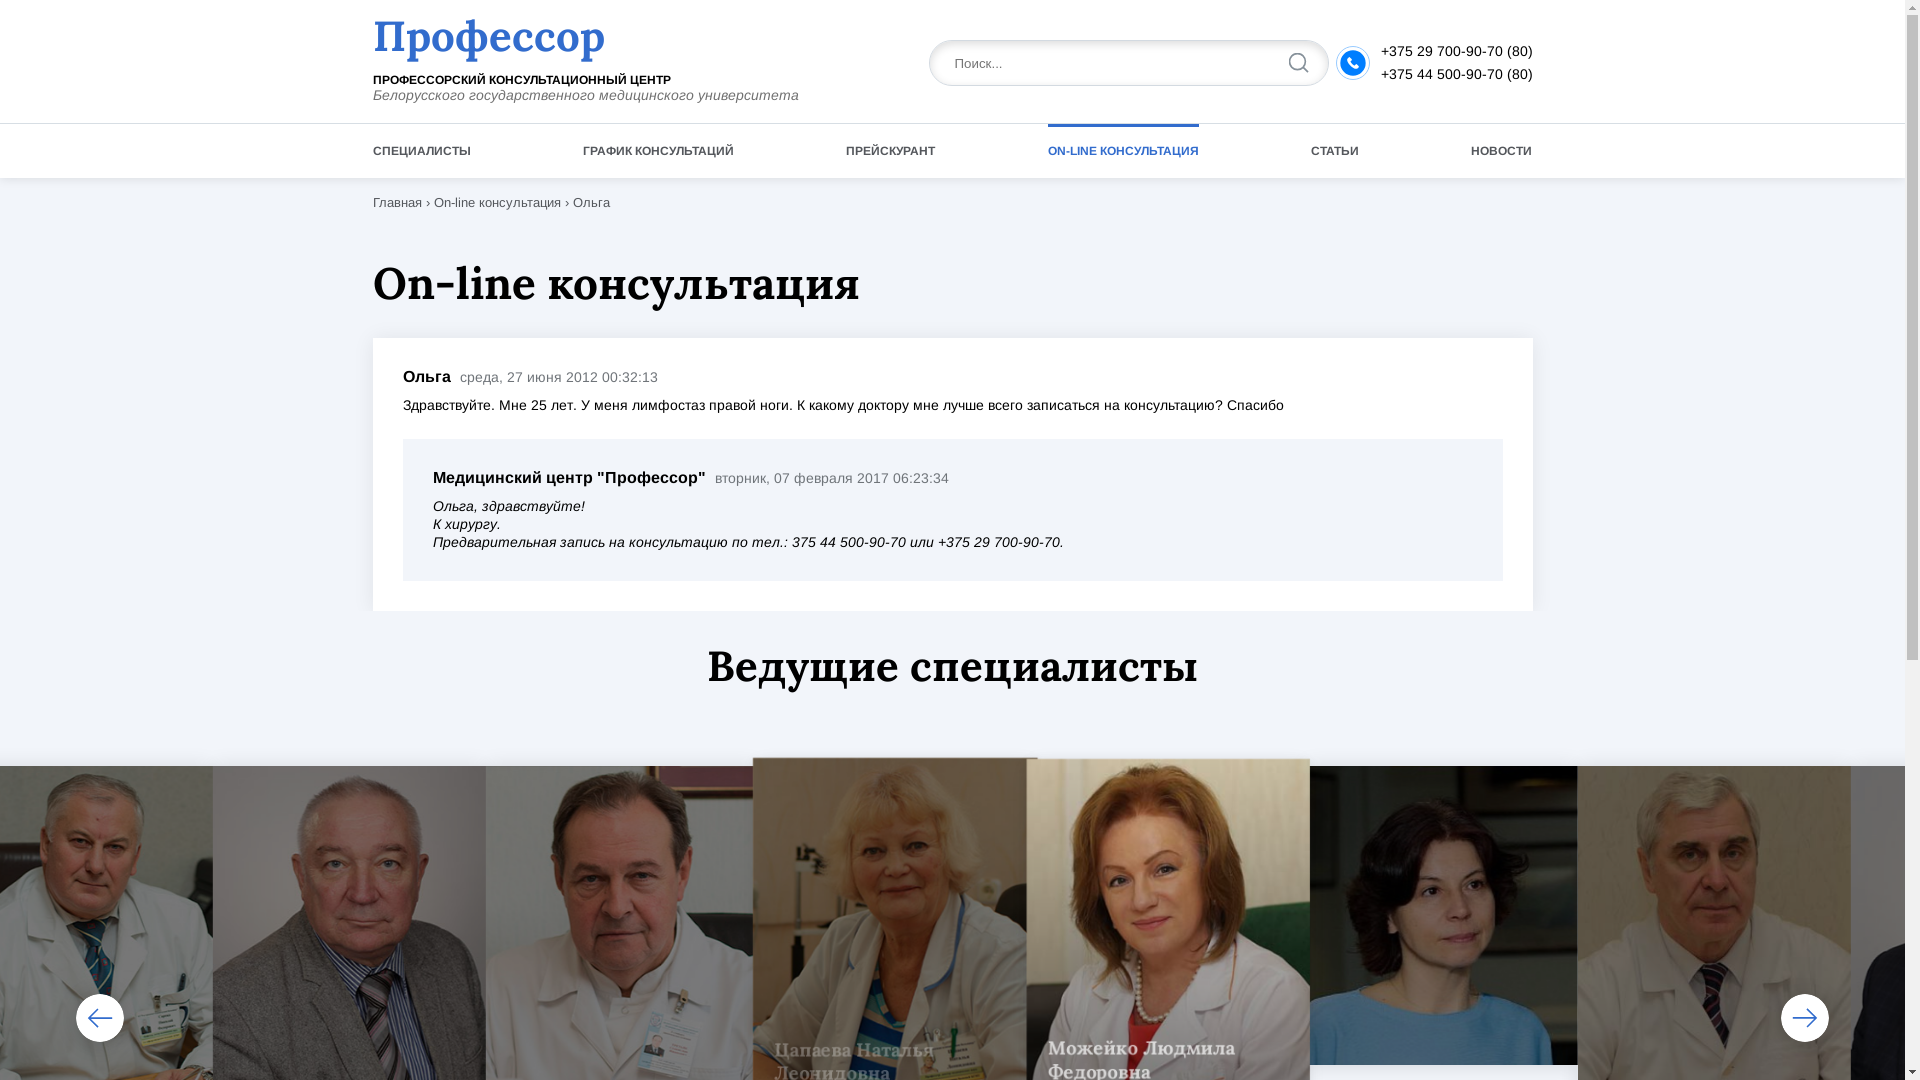 The height and width of the screenshot is (1080, 1920). Describe the element at coordinates (1456, 51) in the screenshot. I see `+375 29 700-90-70 (80)` at that location.